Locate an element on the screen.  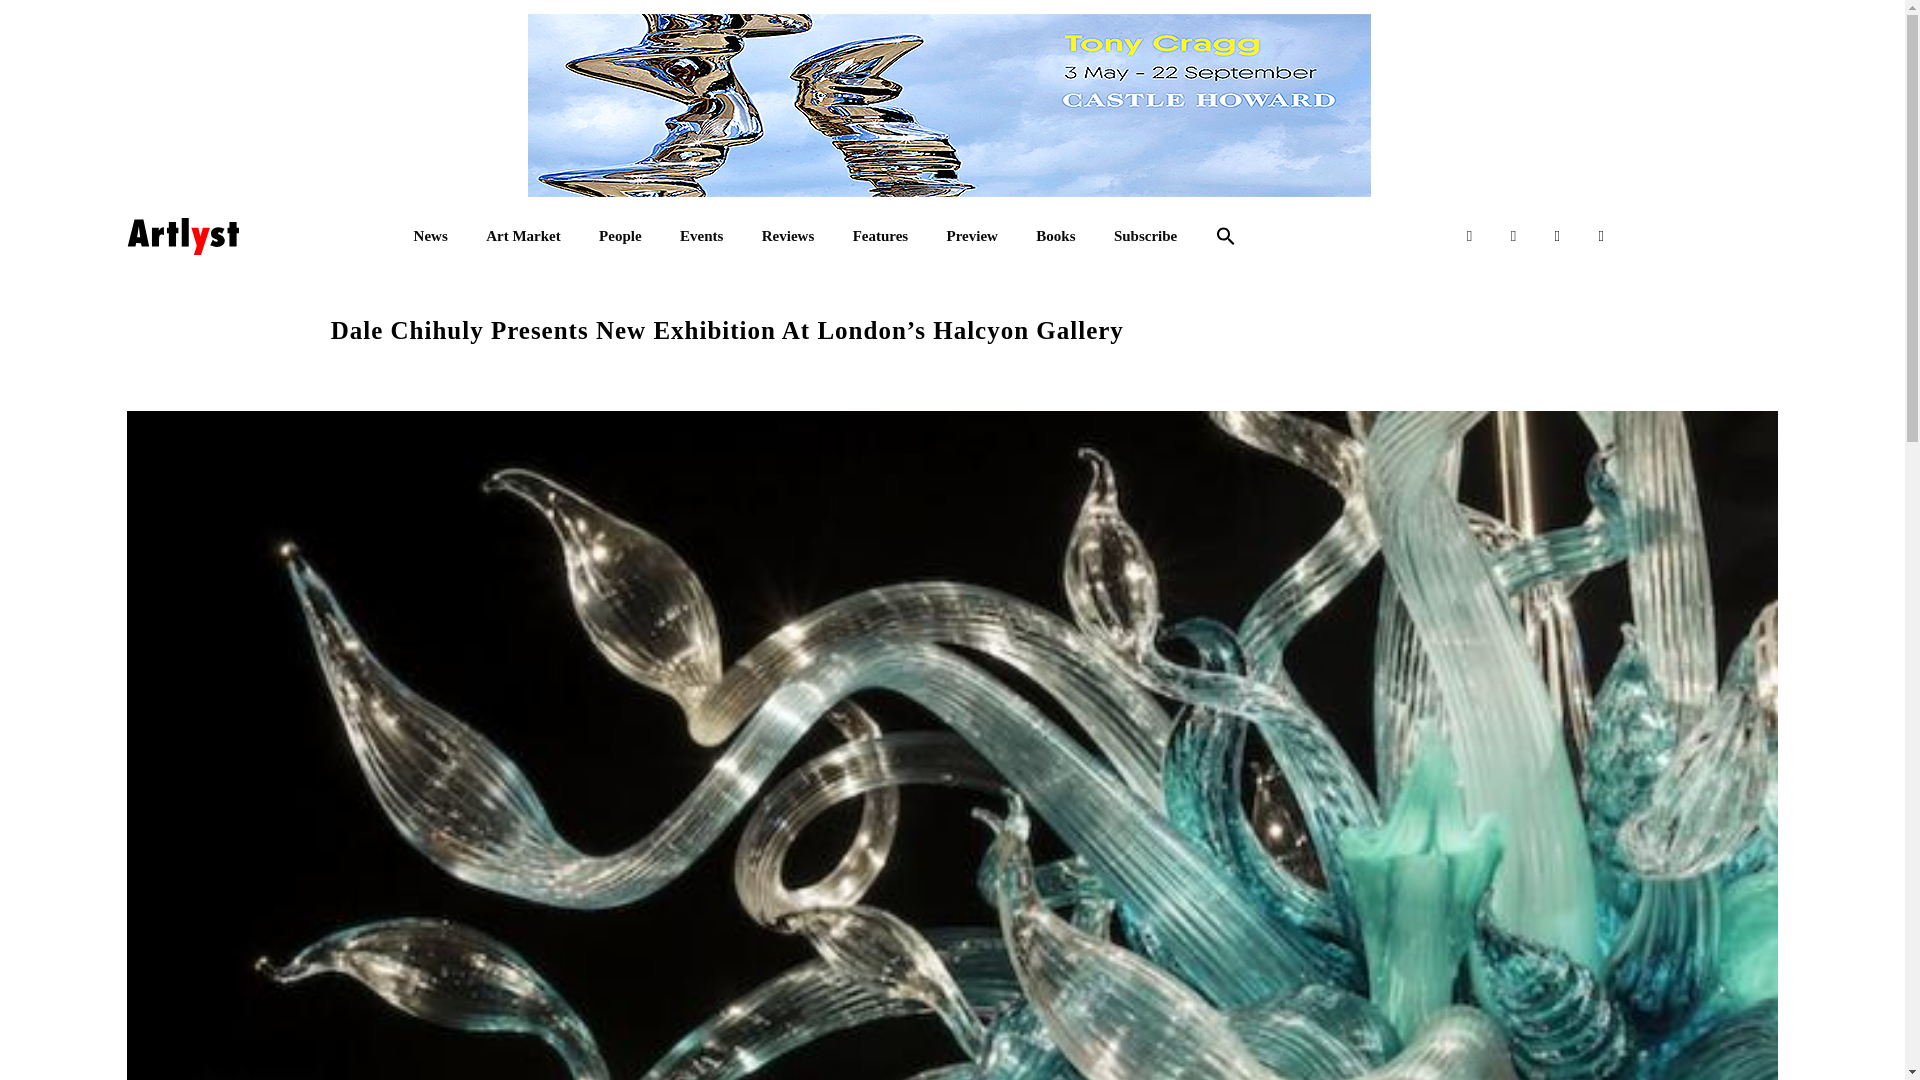
Events is located at coordinates (701, 236).